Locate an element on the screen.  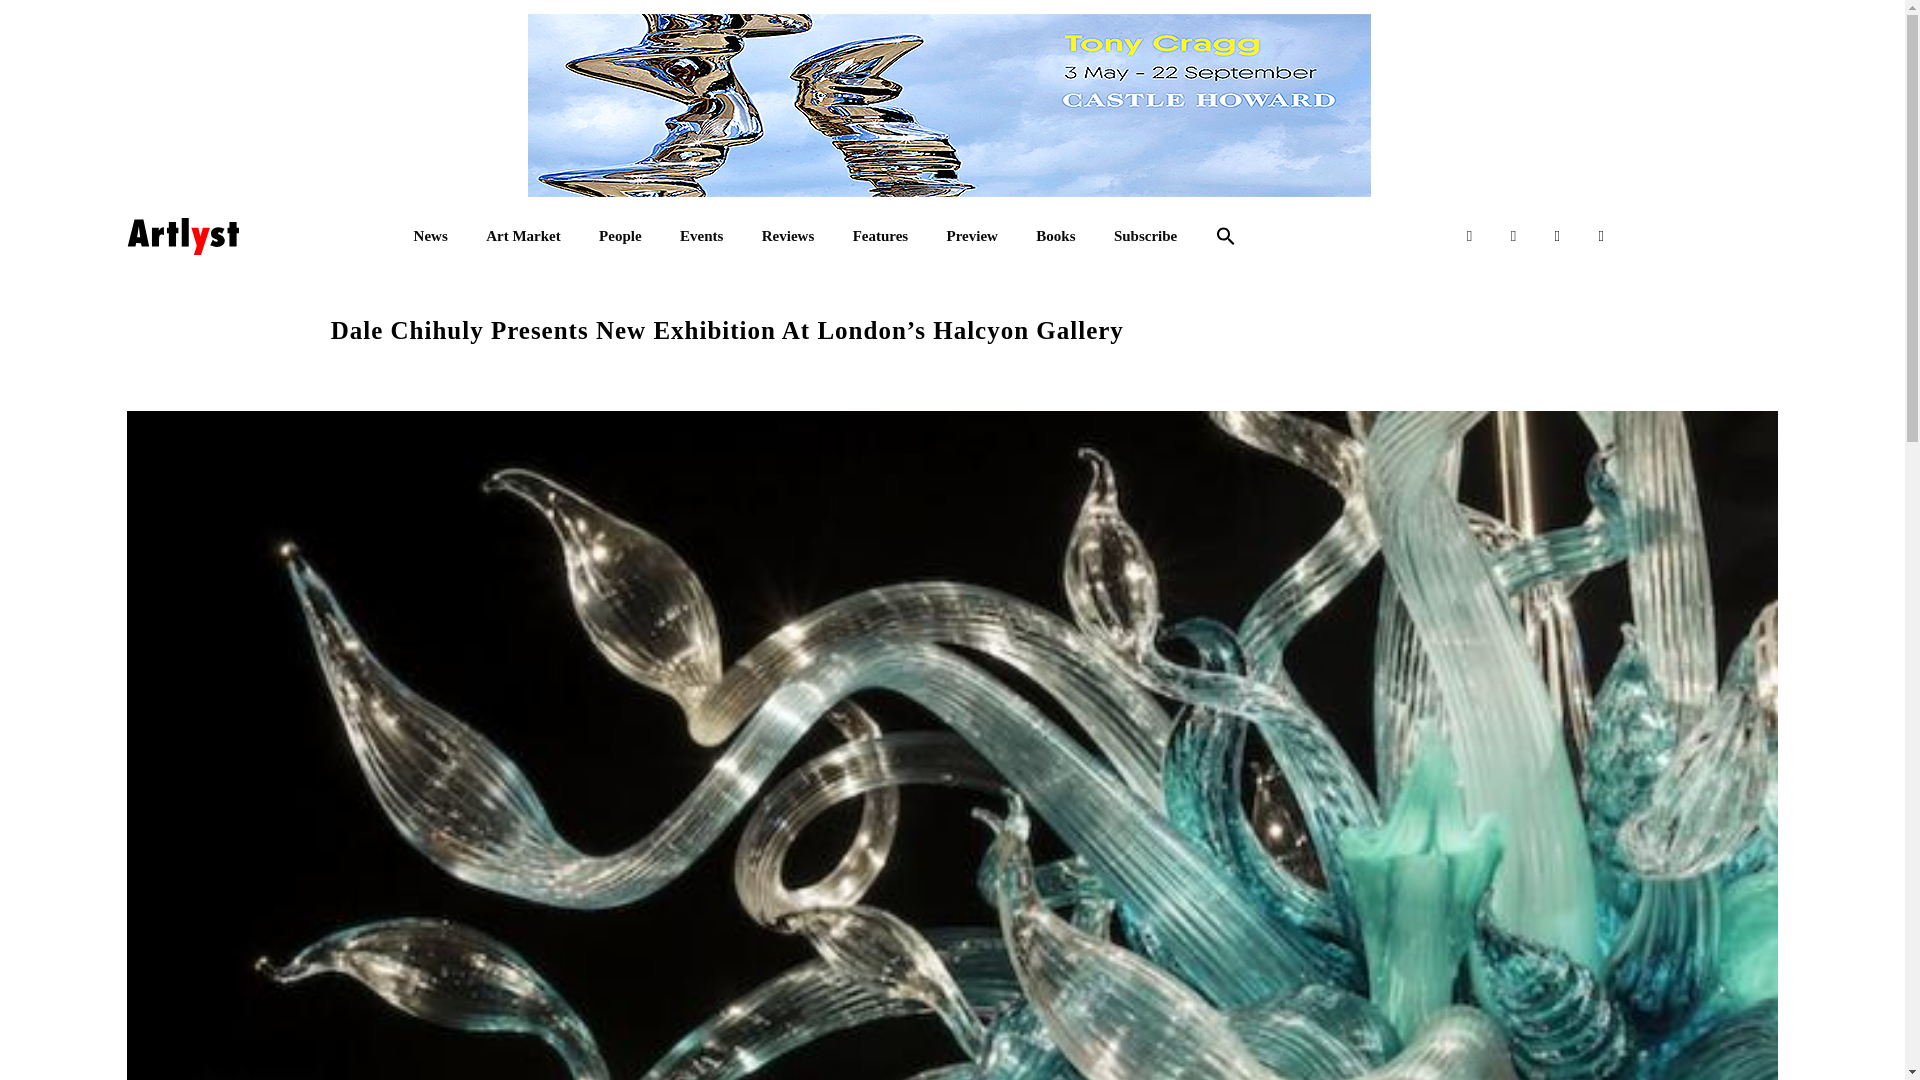
Events is located at coordinates (701, 236).